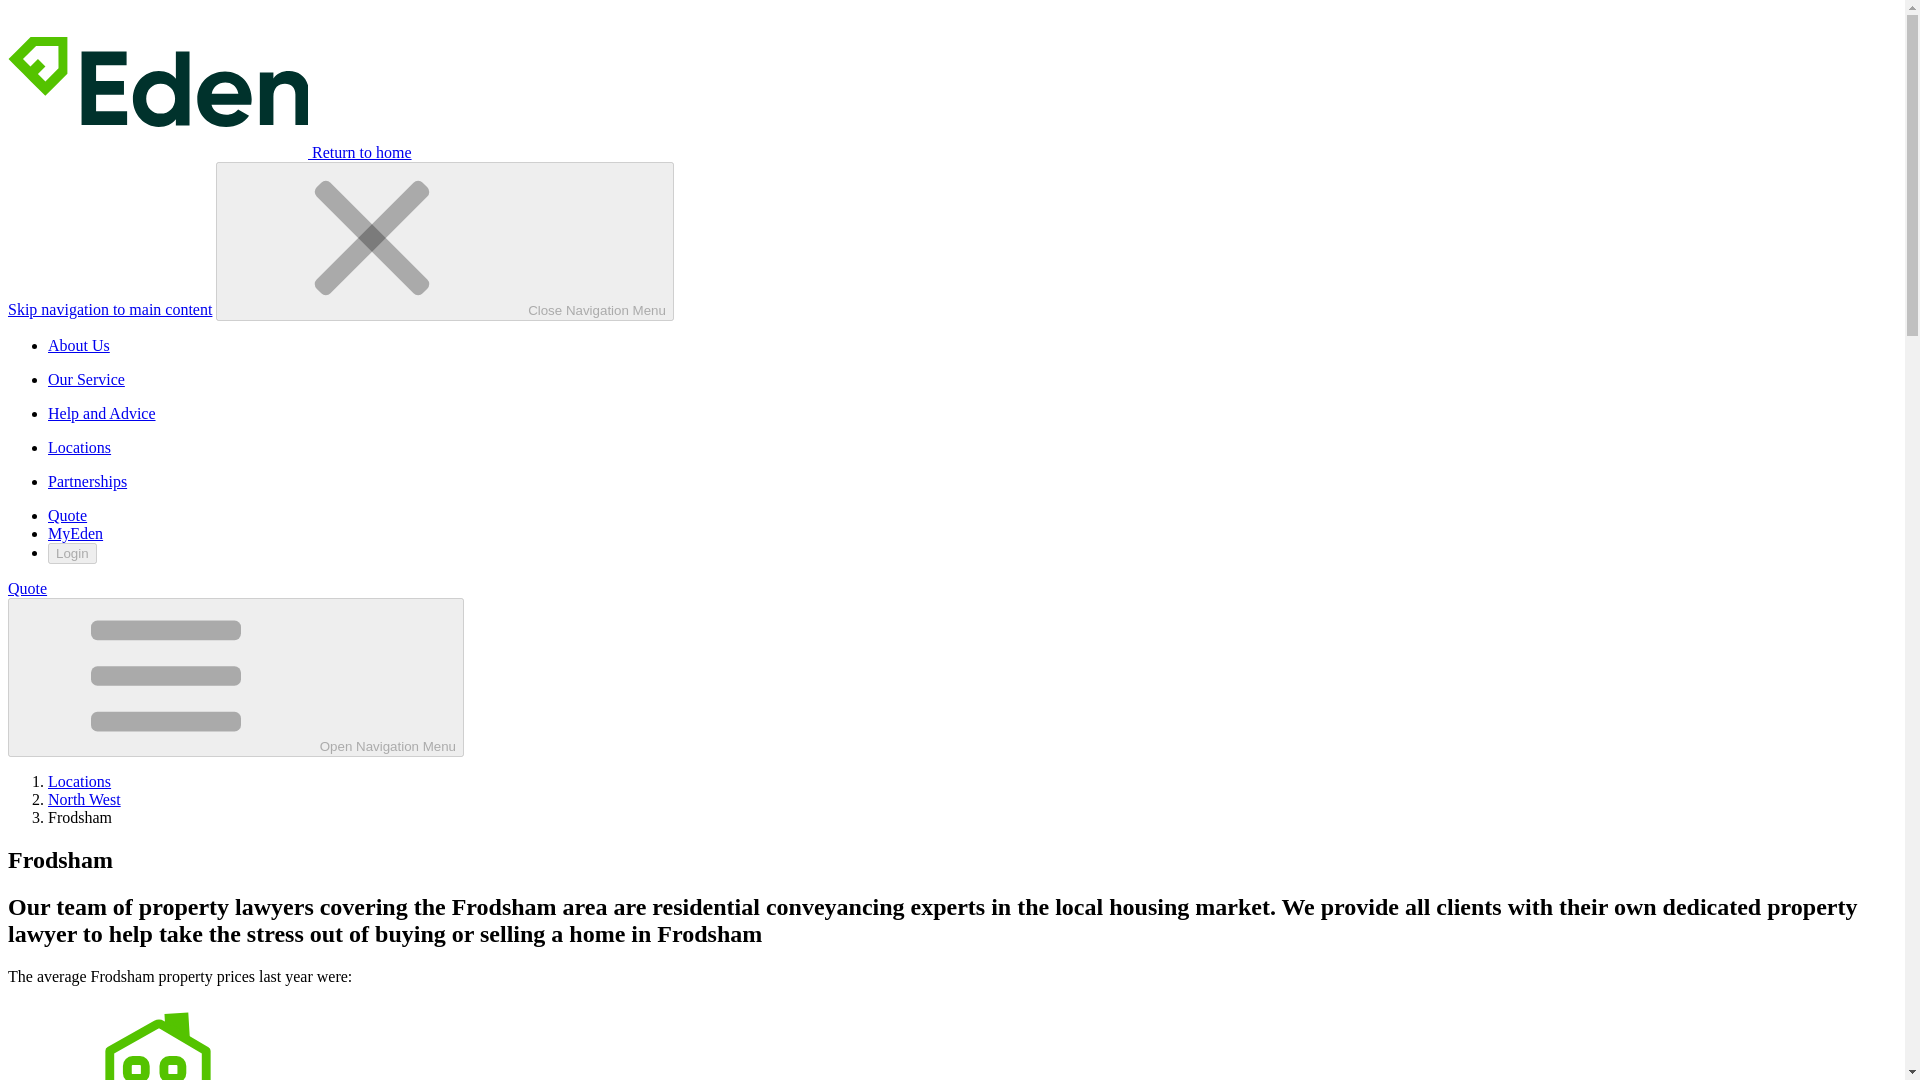  What do you see at coordinates (236, 678) in the screenshot?
I see `Open Navigation Menu` at bounding box center [236, 678].